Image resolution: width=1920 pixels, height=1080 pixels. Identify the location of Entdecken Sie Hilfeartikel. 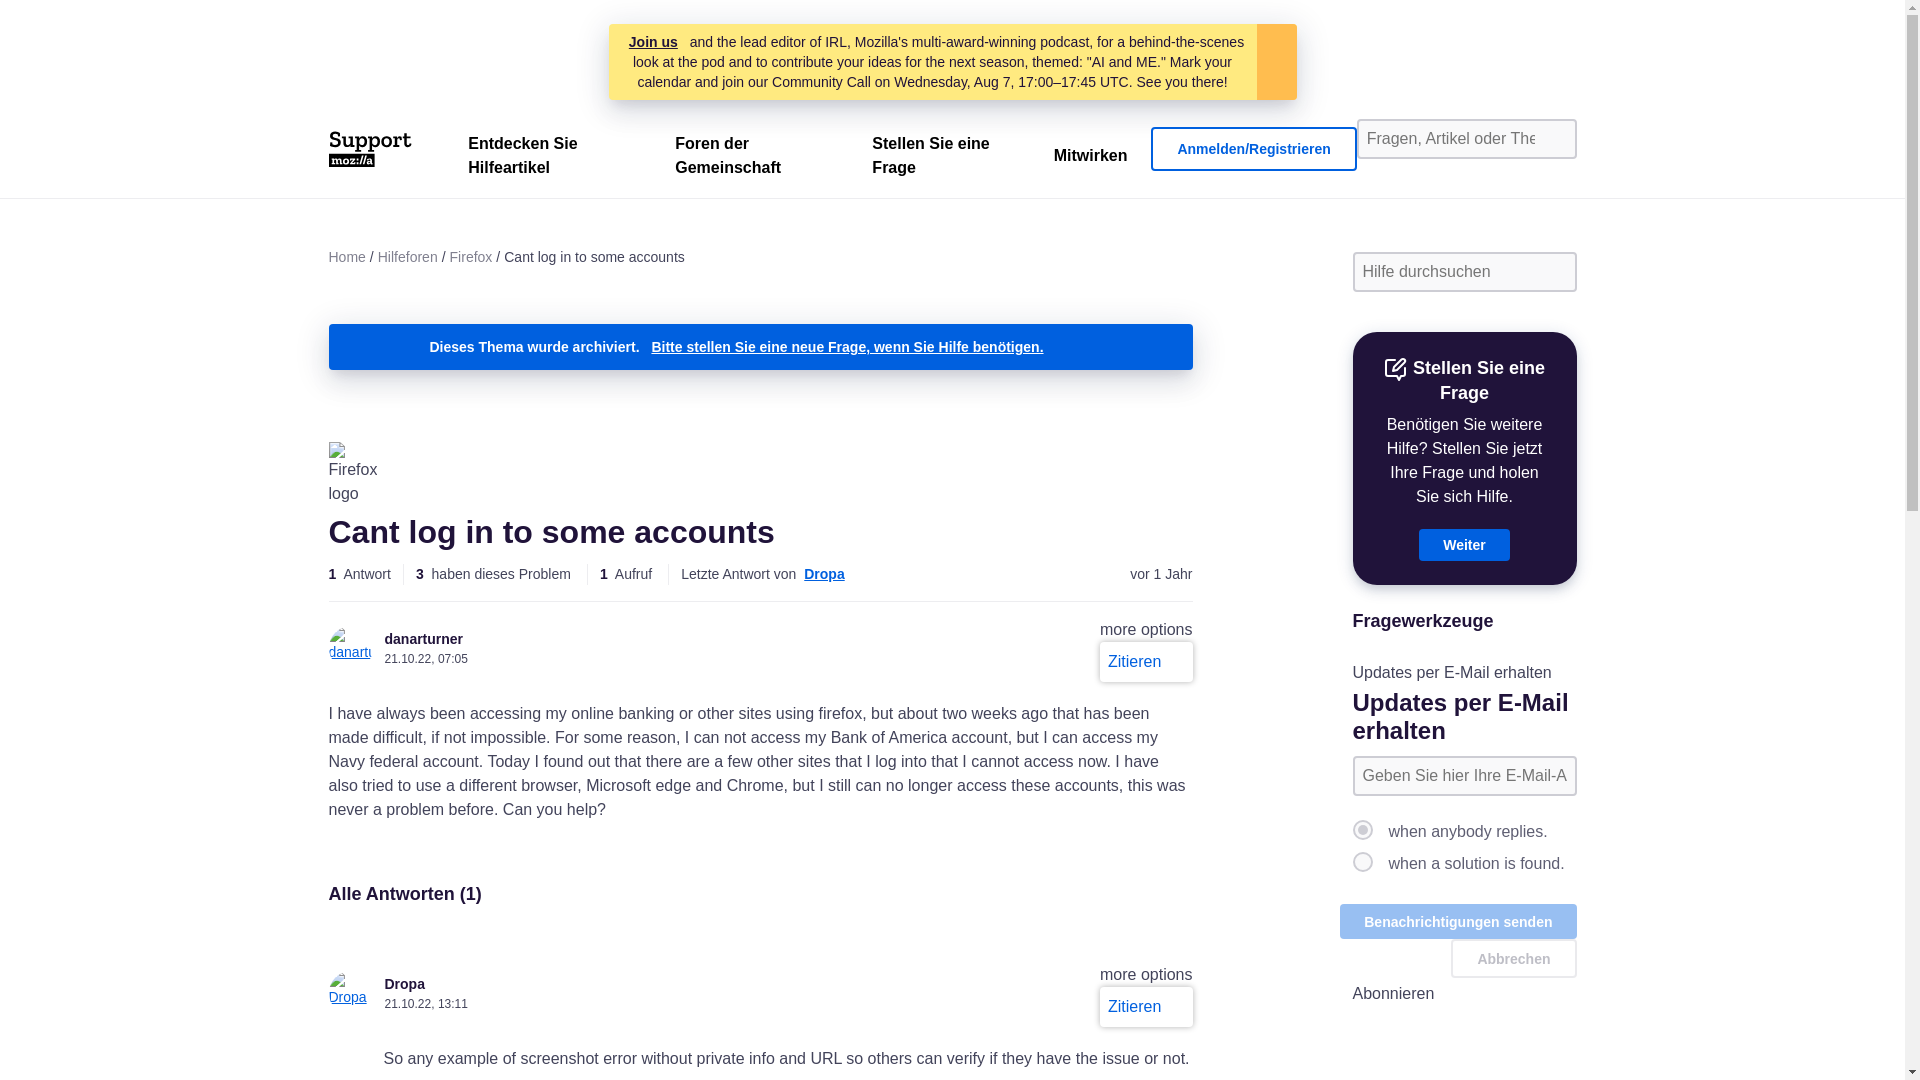
(546, 160).